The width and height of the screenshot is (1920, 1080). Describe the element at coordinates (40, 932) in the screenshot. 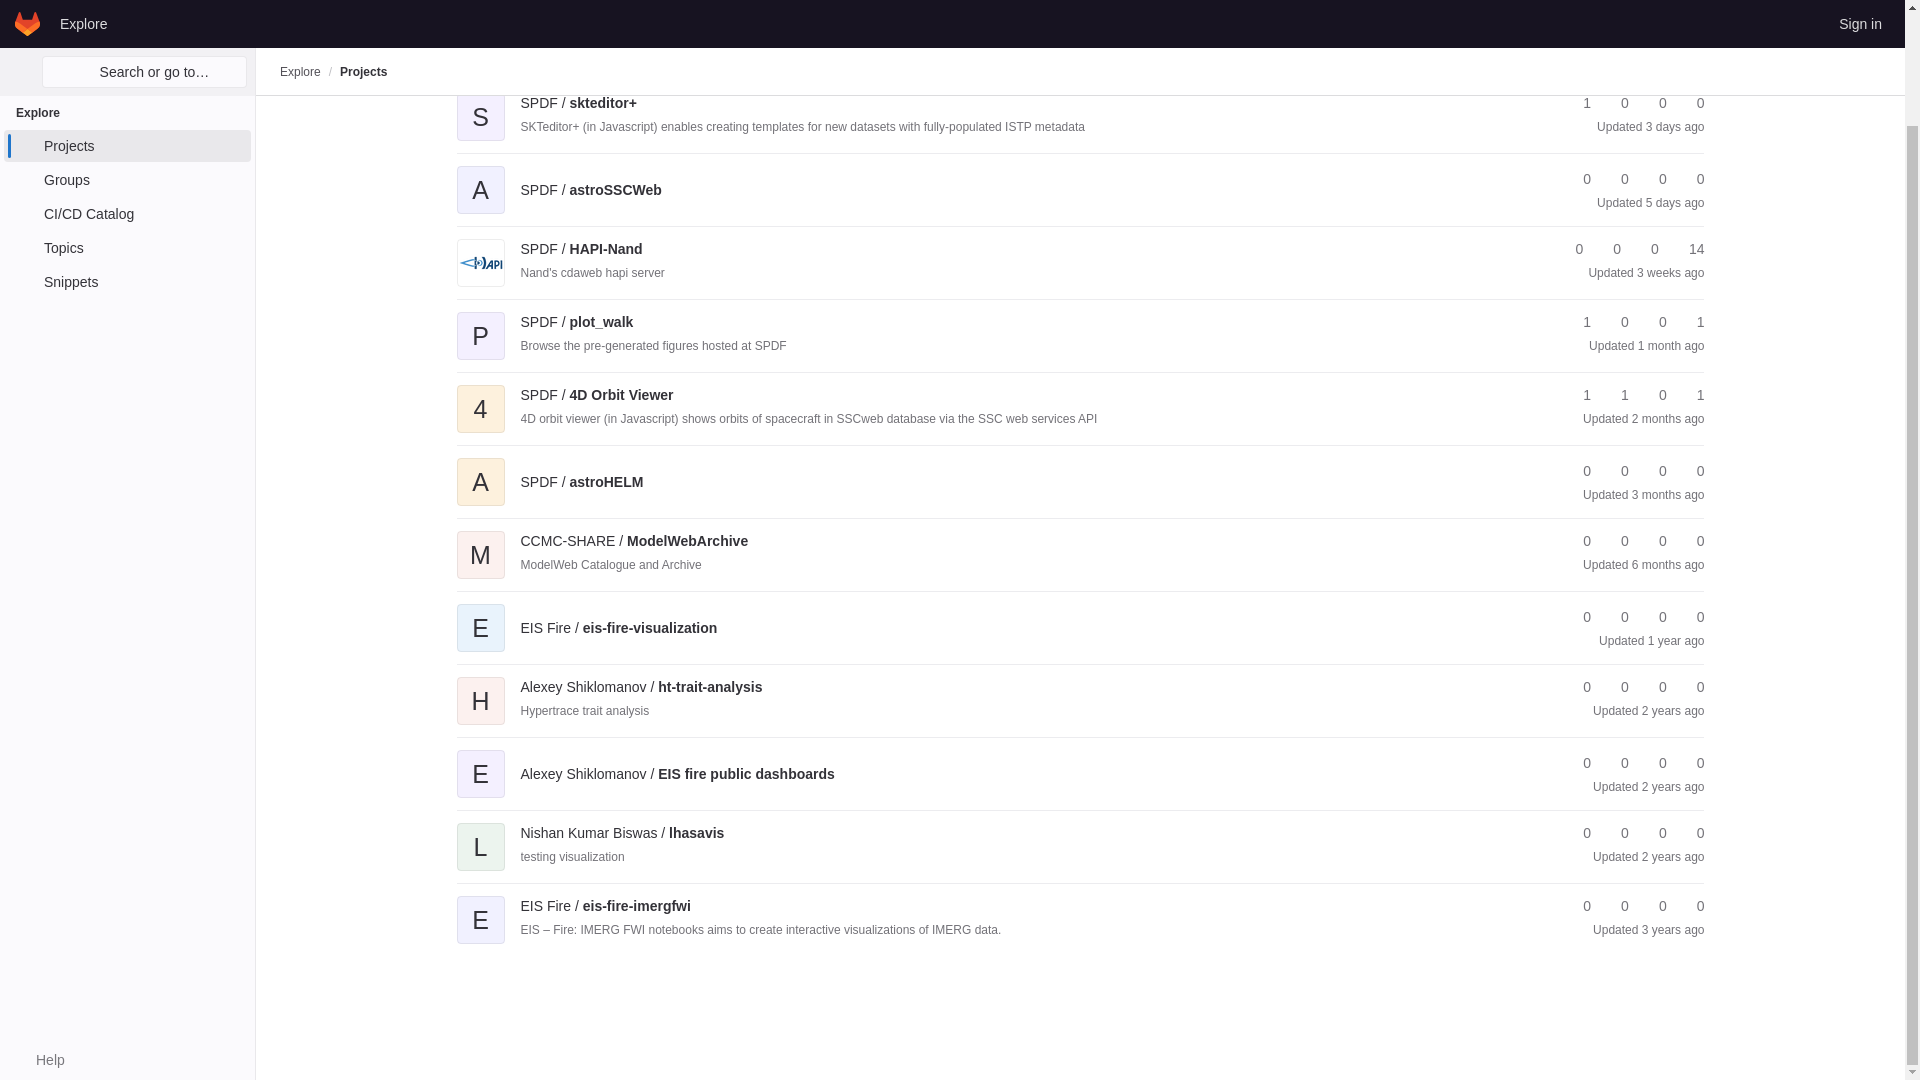

I see `Help` at that location.